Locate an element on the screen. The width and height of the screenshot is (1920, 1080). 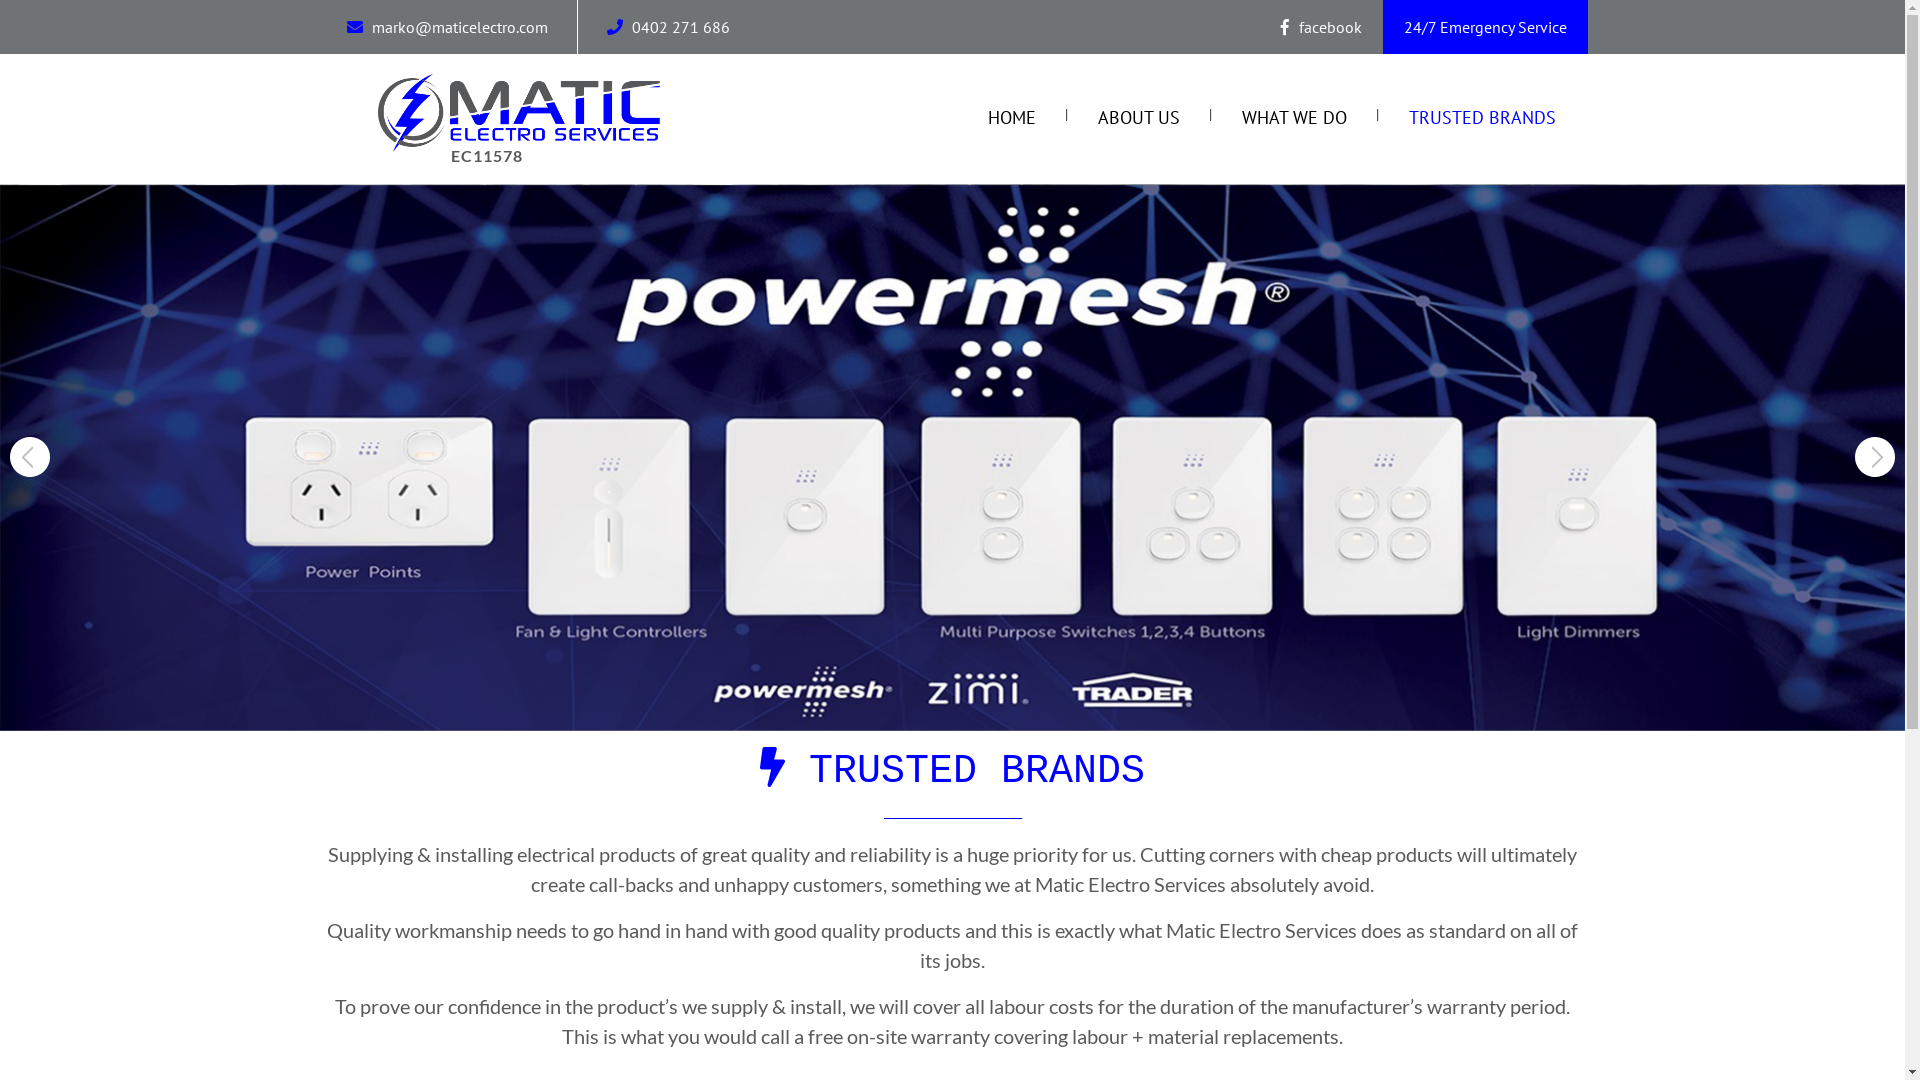
ABOUT US is located at coordinates (1139, 118).